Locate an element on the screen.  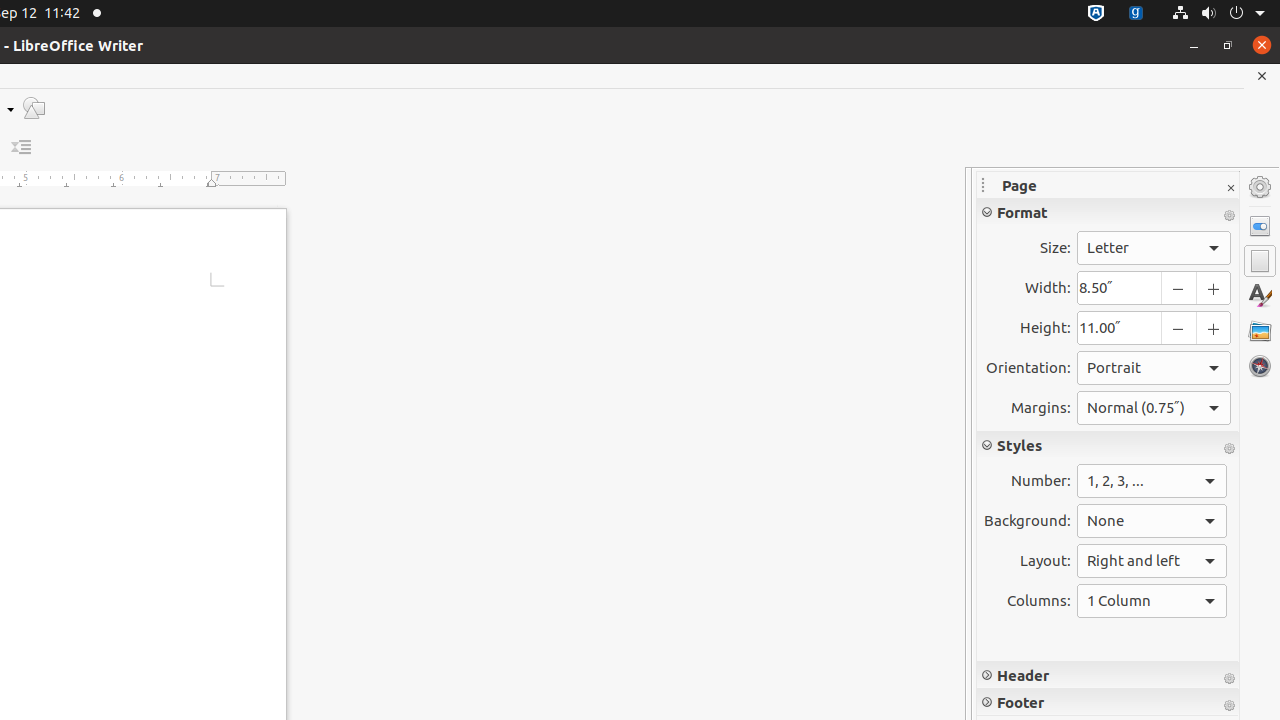
org.kde.StatusNotifierItem-14077-1 is located at coordinates (1136, 14).